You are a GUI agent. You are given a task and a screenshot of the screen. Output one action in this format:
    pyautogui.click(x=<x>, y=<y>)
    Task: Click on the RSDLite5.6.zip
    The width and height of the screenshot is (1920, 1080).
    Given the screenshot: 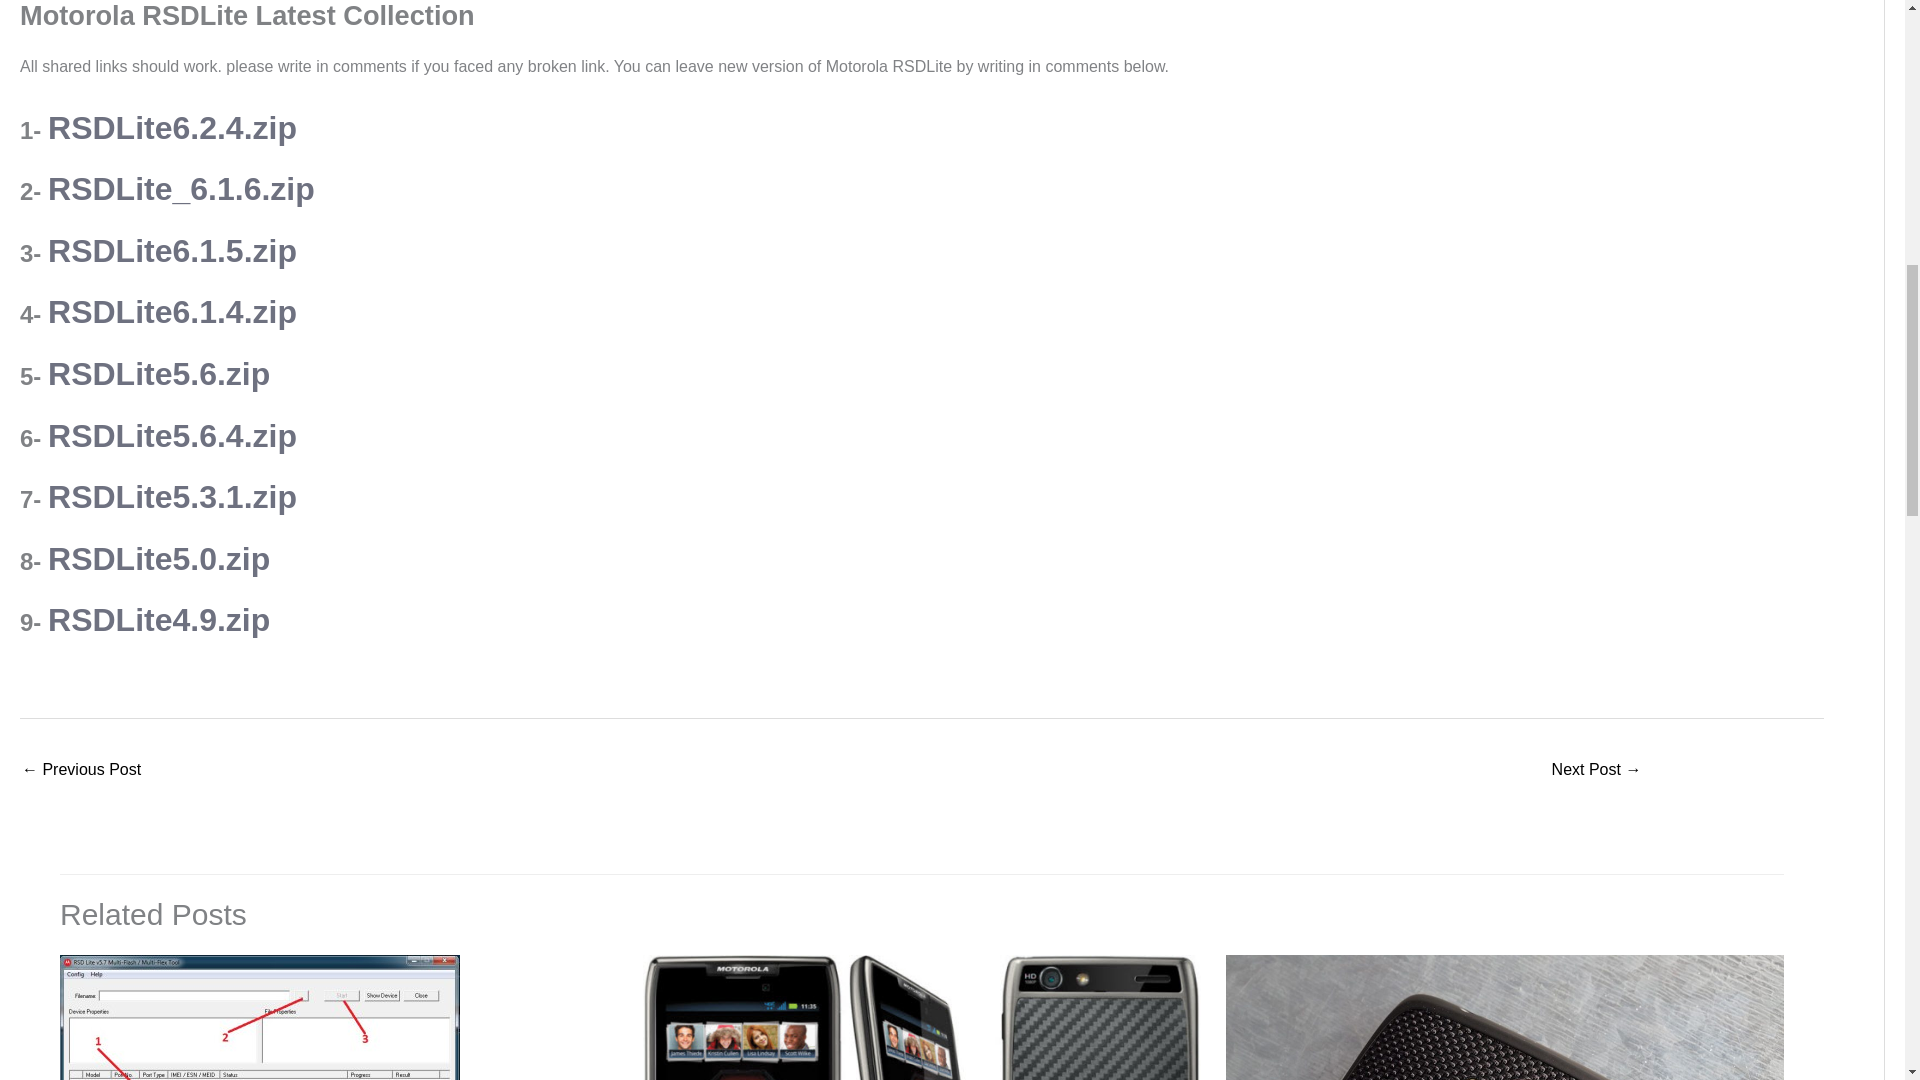 What is the action you would take?
    pyautogui.click(x=159, y=374)
    